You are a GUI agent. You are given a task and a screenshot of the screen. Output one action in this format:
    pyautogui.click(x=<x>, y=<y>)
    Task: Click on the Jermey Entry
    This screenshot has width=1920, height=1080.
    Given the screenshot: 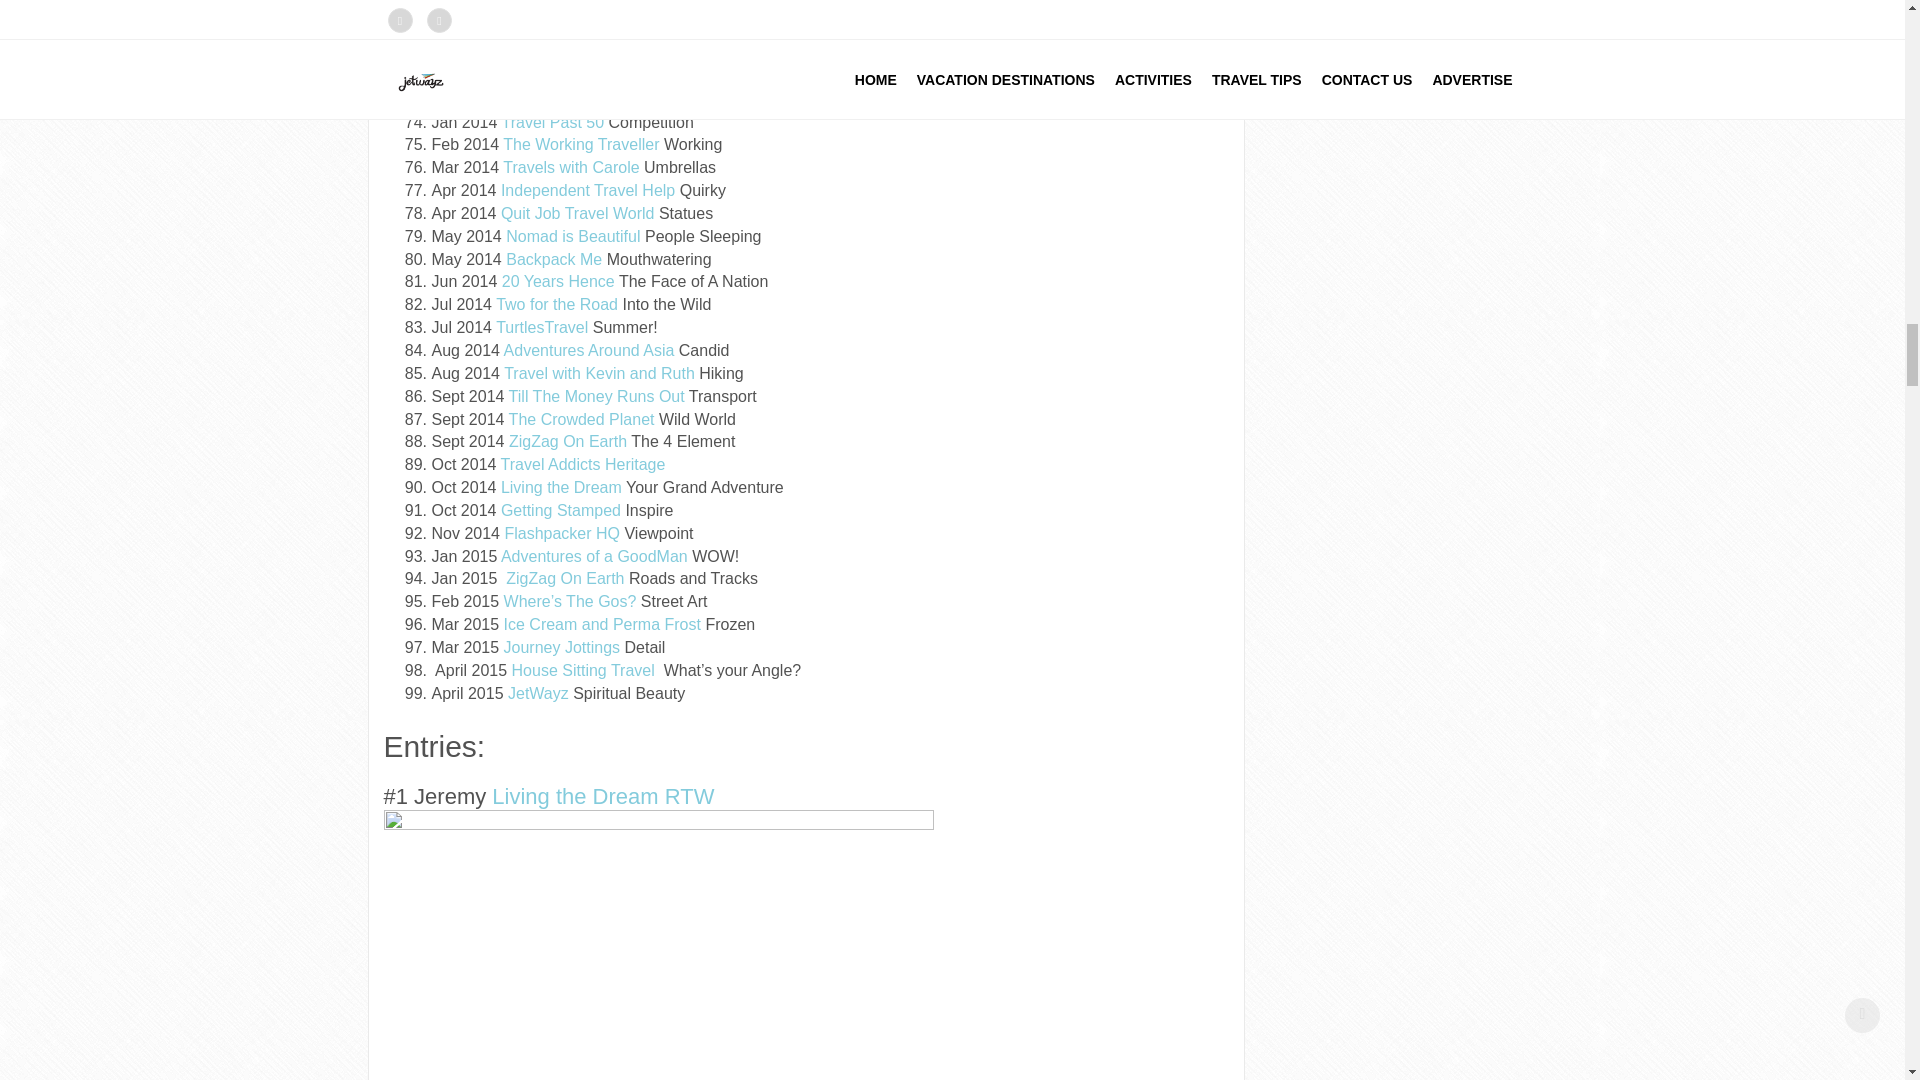 What is the action you would take?
    pyautogui.click(x=658, y=945)
    